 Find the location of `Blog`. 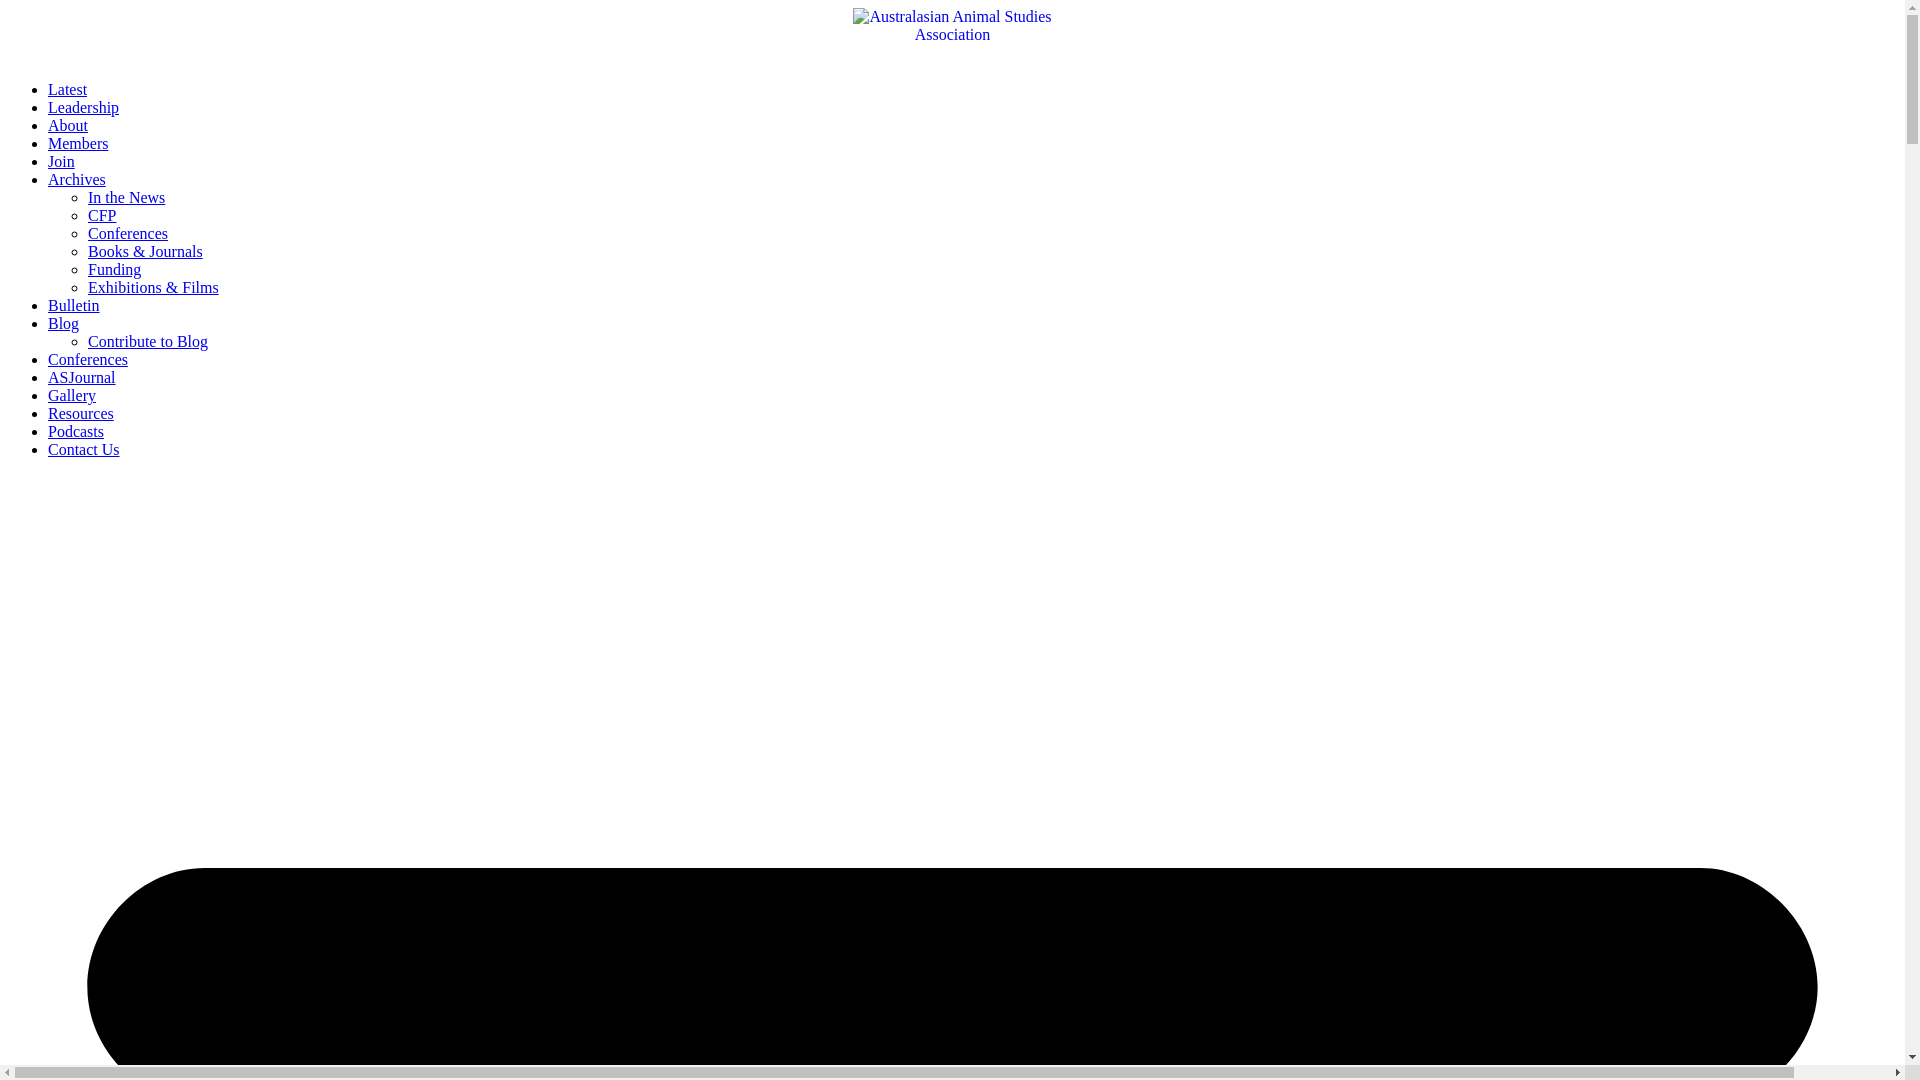

Blog is located at coordinates (64, 324).